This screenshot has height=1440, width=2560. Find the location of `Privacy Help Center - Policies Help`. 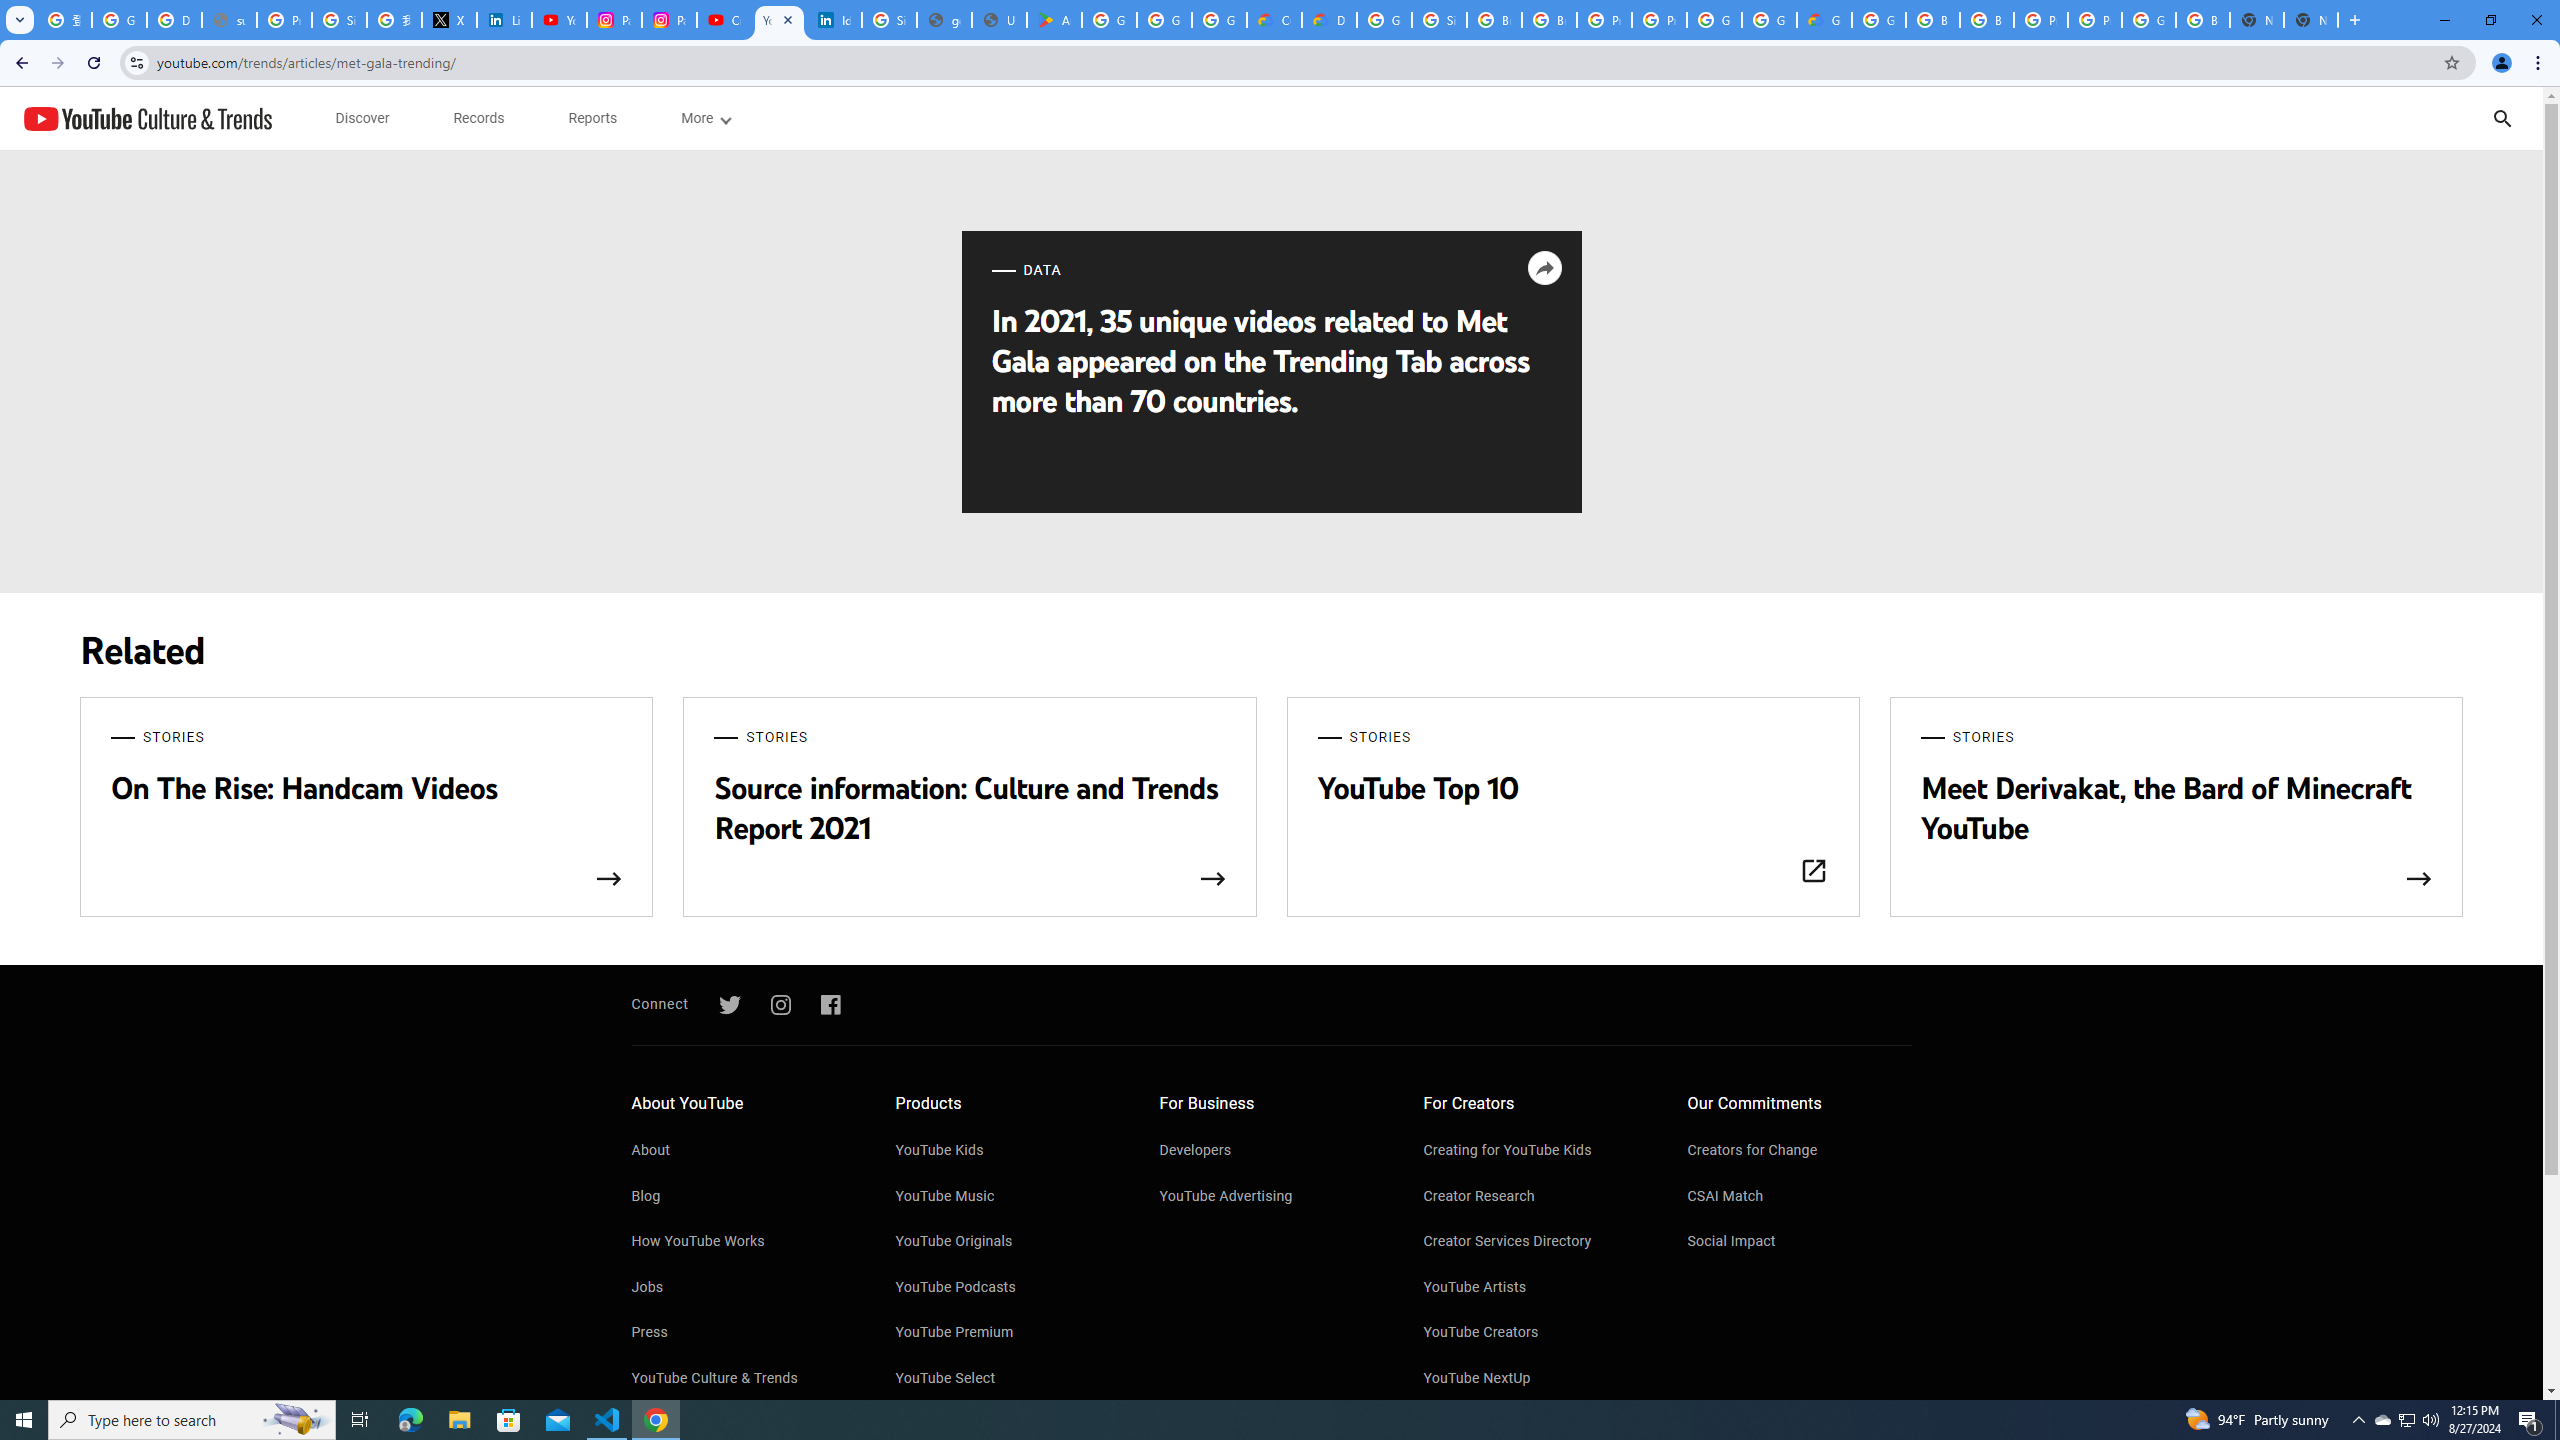

Privacy Help Center - Policies Help is located at coordinates (284, 20).